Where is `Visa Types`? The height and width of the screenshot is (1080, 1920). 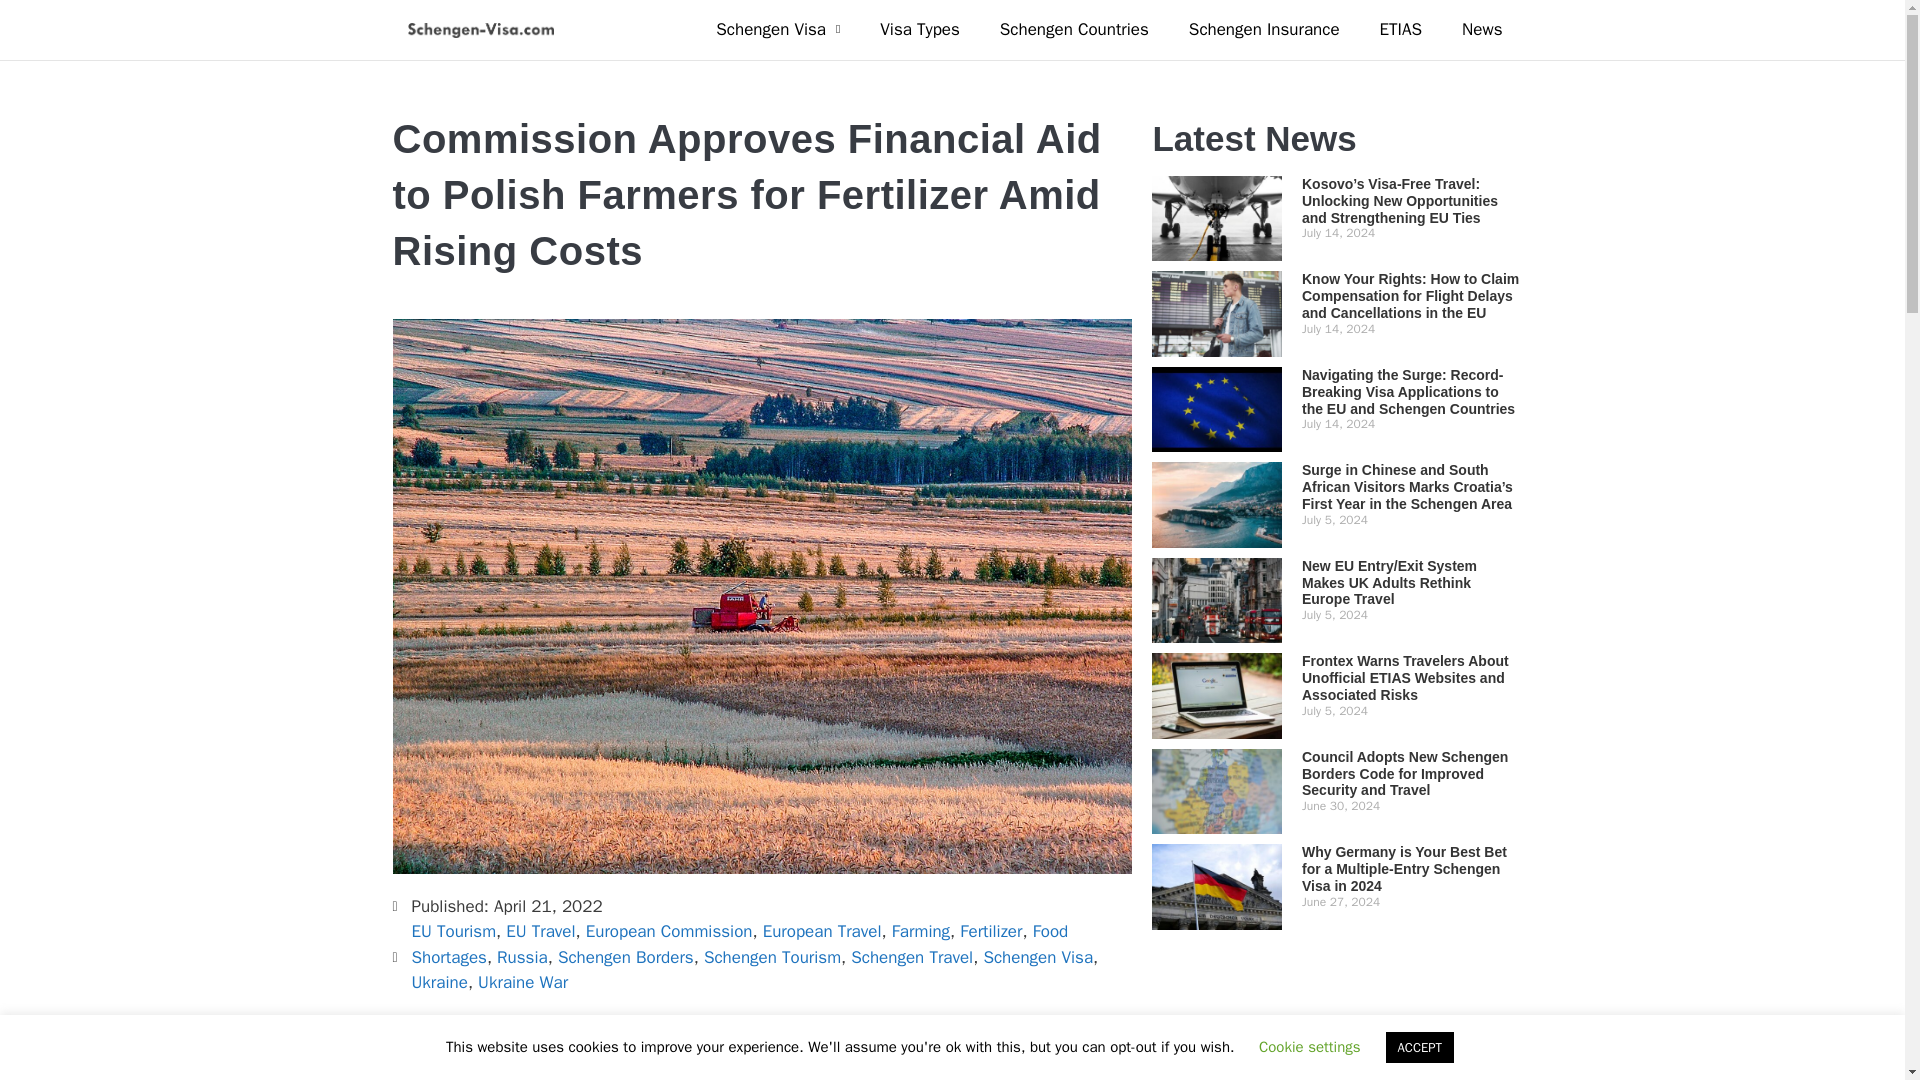 Visa Types is located at coordinates (920, 29).